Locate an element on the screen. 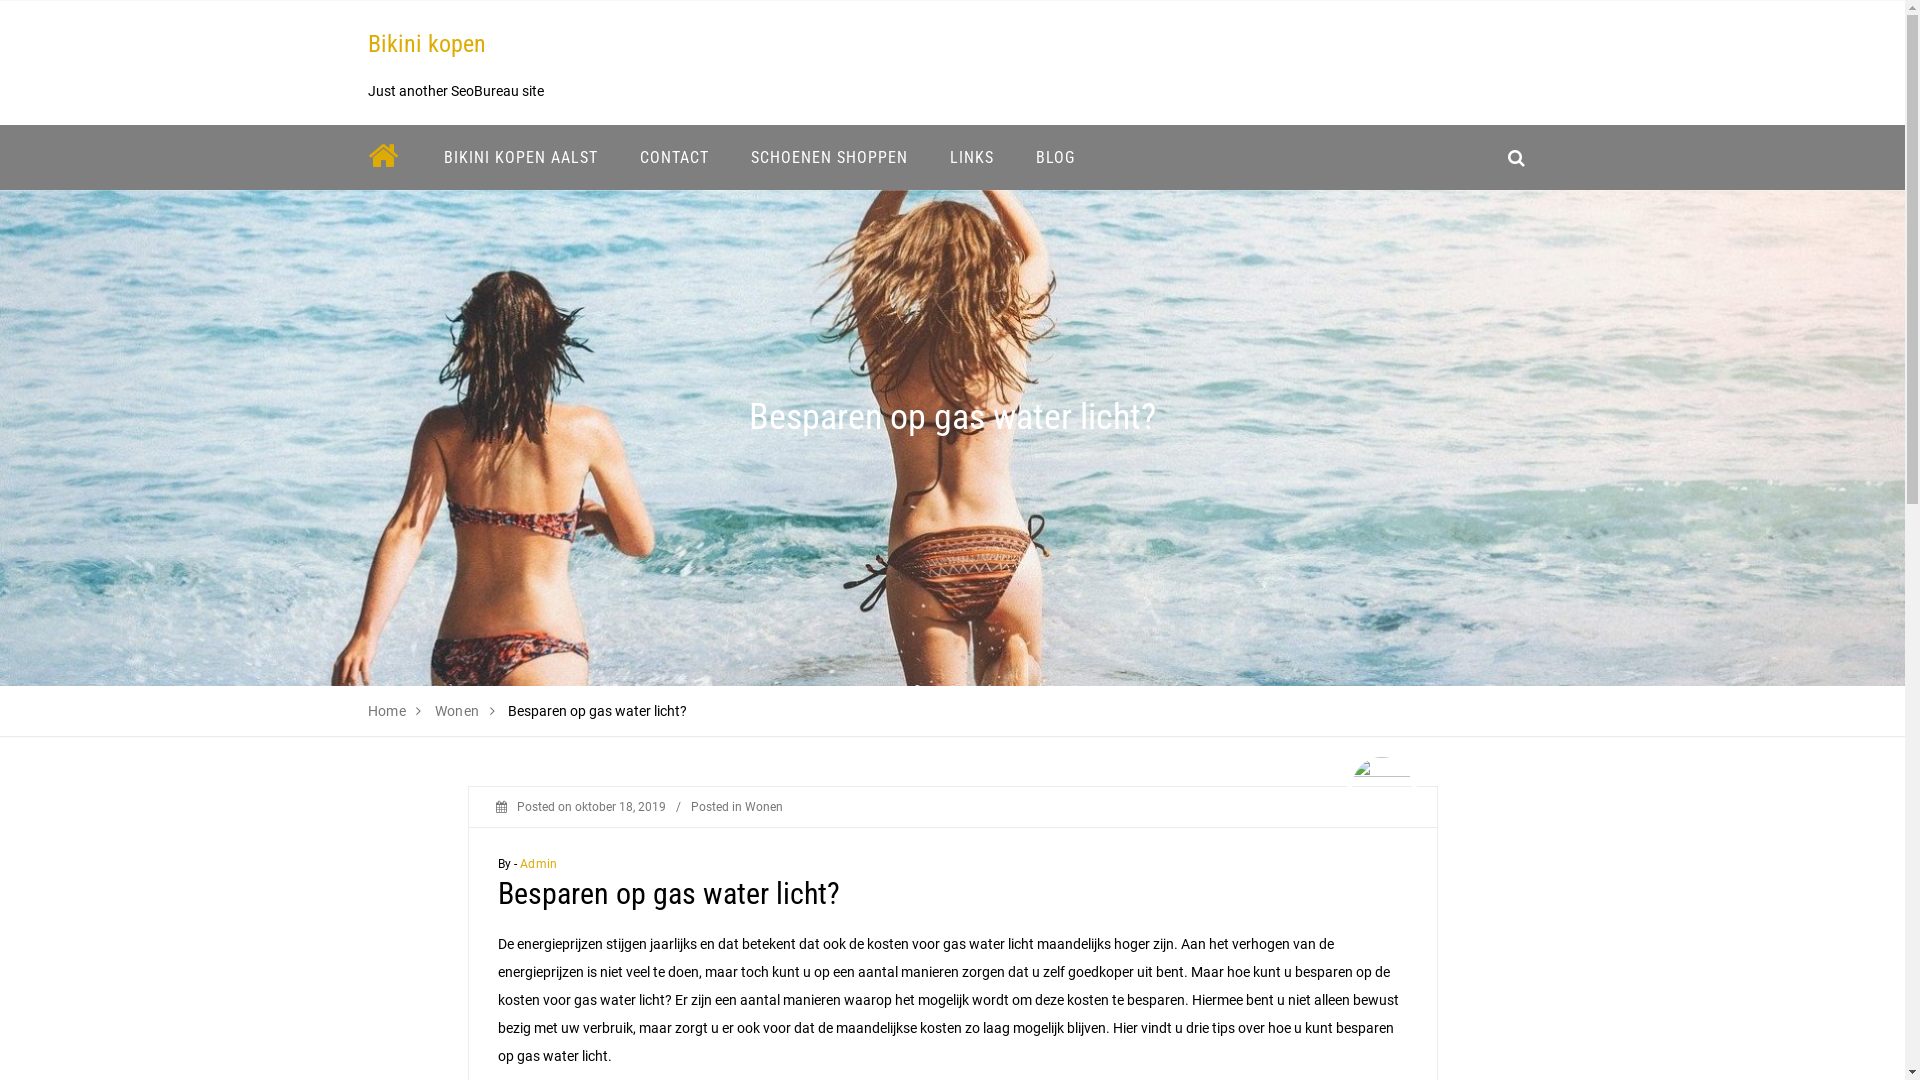 The image size is (1920, 1080). Admin is located at coordinates (538, 864).